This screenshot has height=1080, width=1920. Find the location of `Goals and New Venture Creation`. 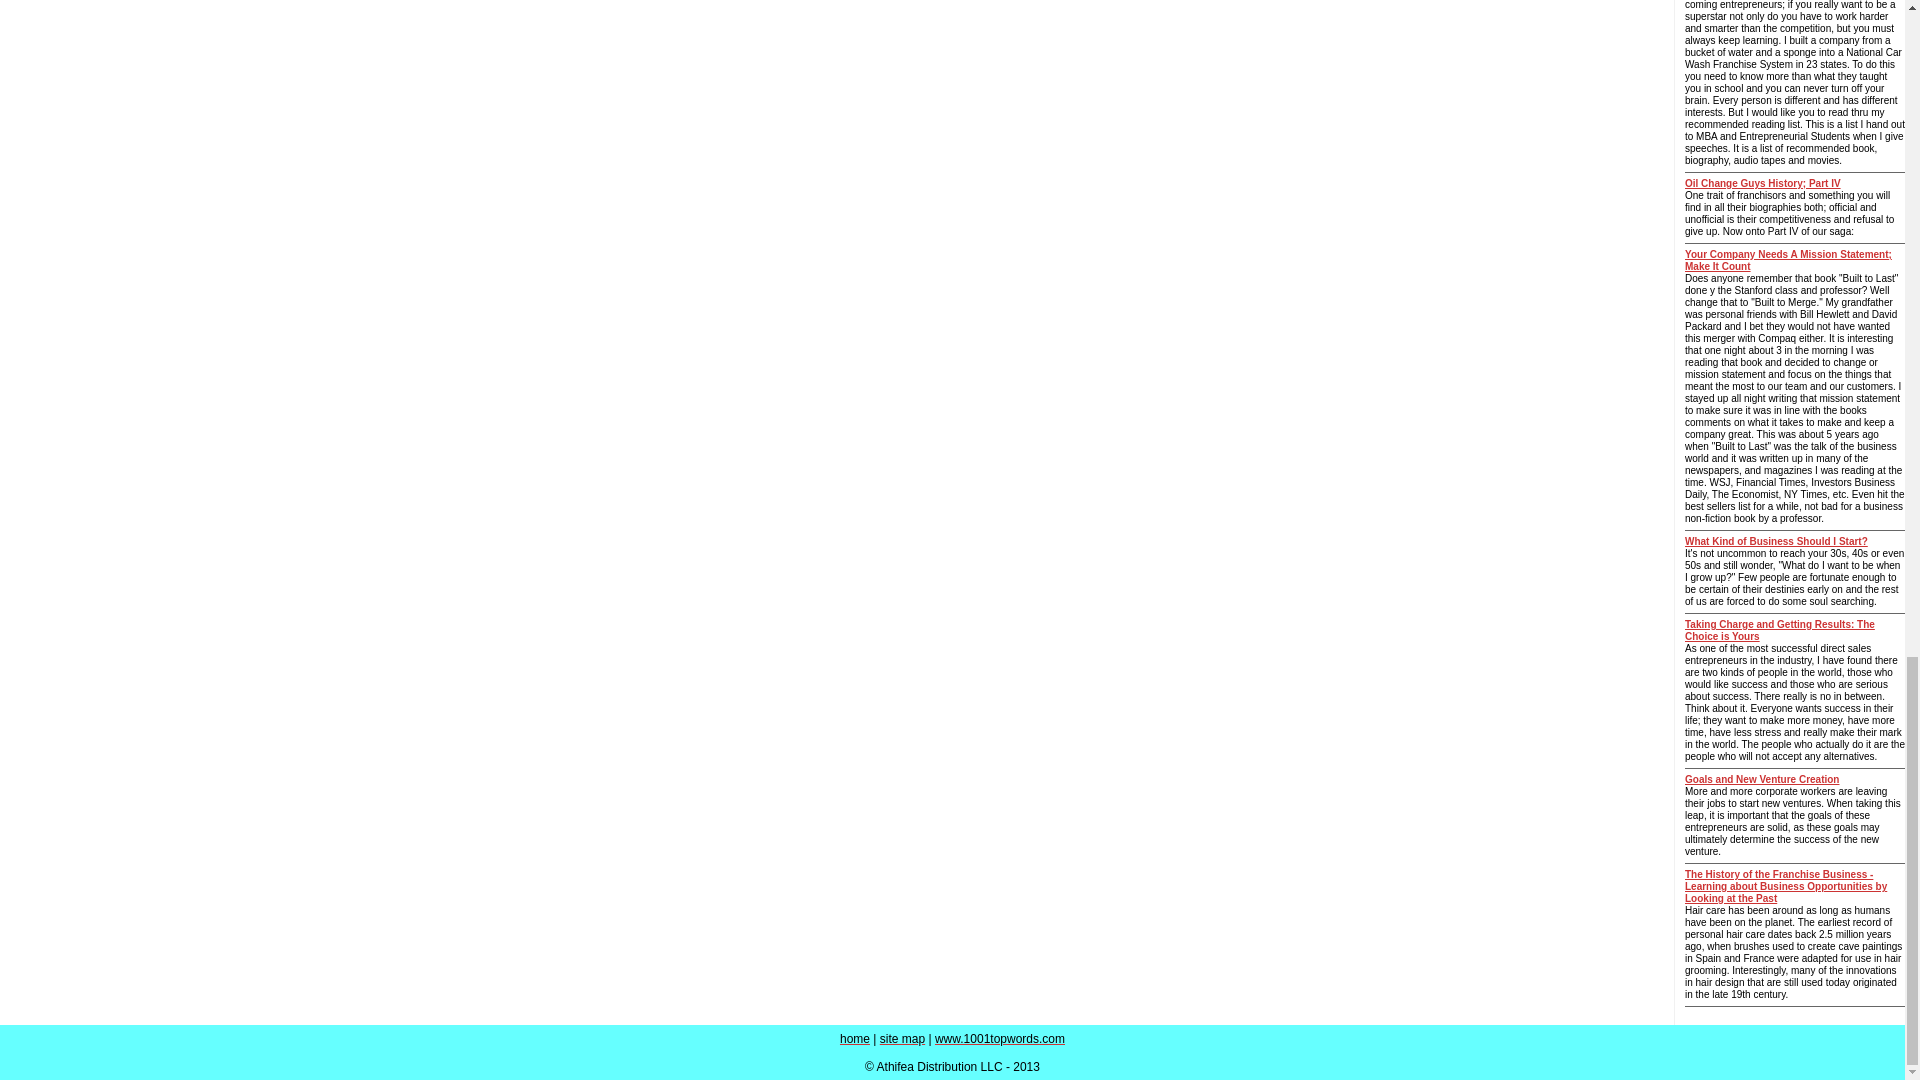

Goals and New Venture Creation is located at coordinates (1762, 780).